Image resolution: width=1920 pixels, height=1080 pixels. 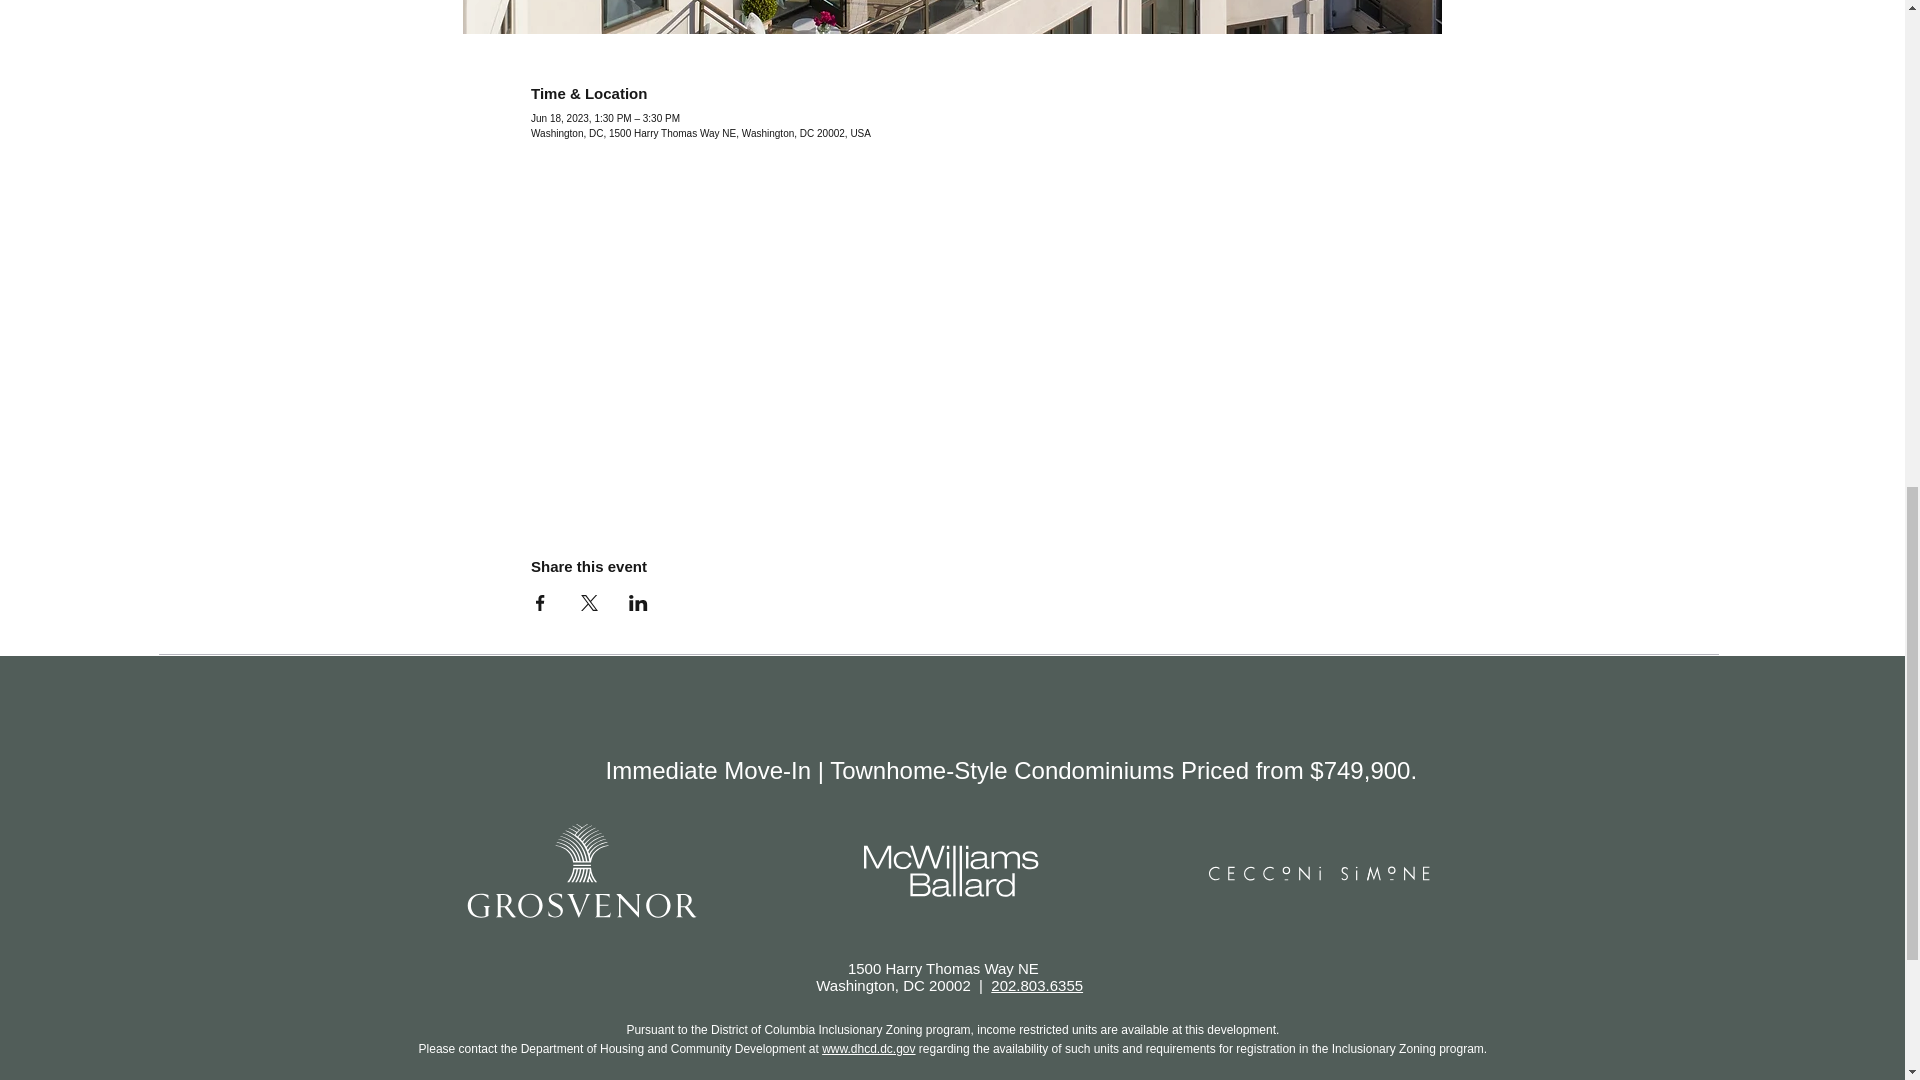 What do you see at coordinates (868, 1049) in the screenshot?
I see `www.dhcd.dc.gov` at bounding box center [868, 1049].